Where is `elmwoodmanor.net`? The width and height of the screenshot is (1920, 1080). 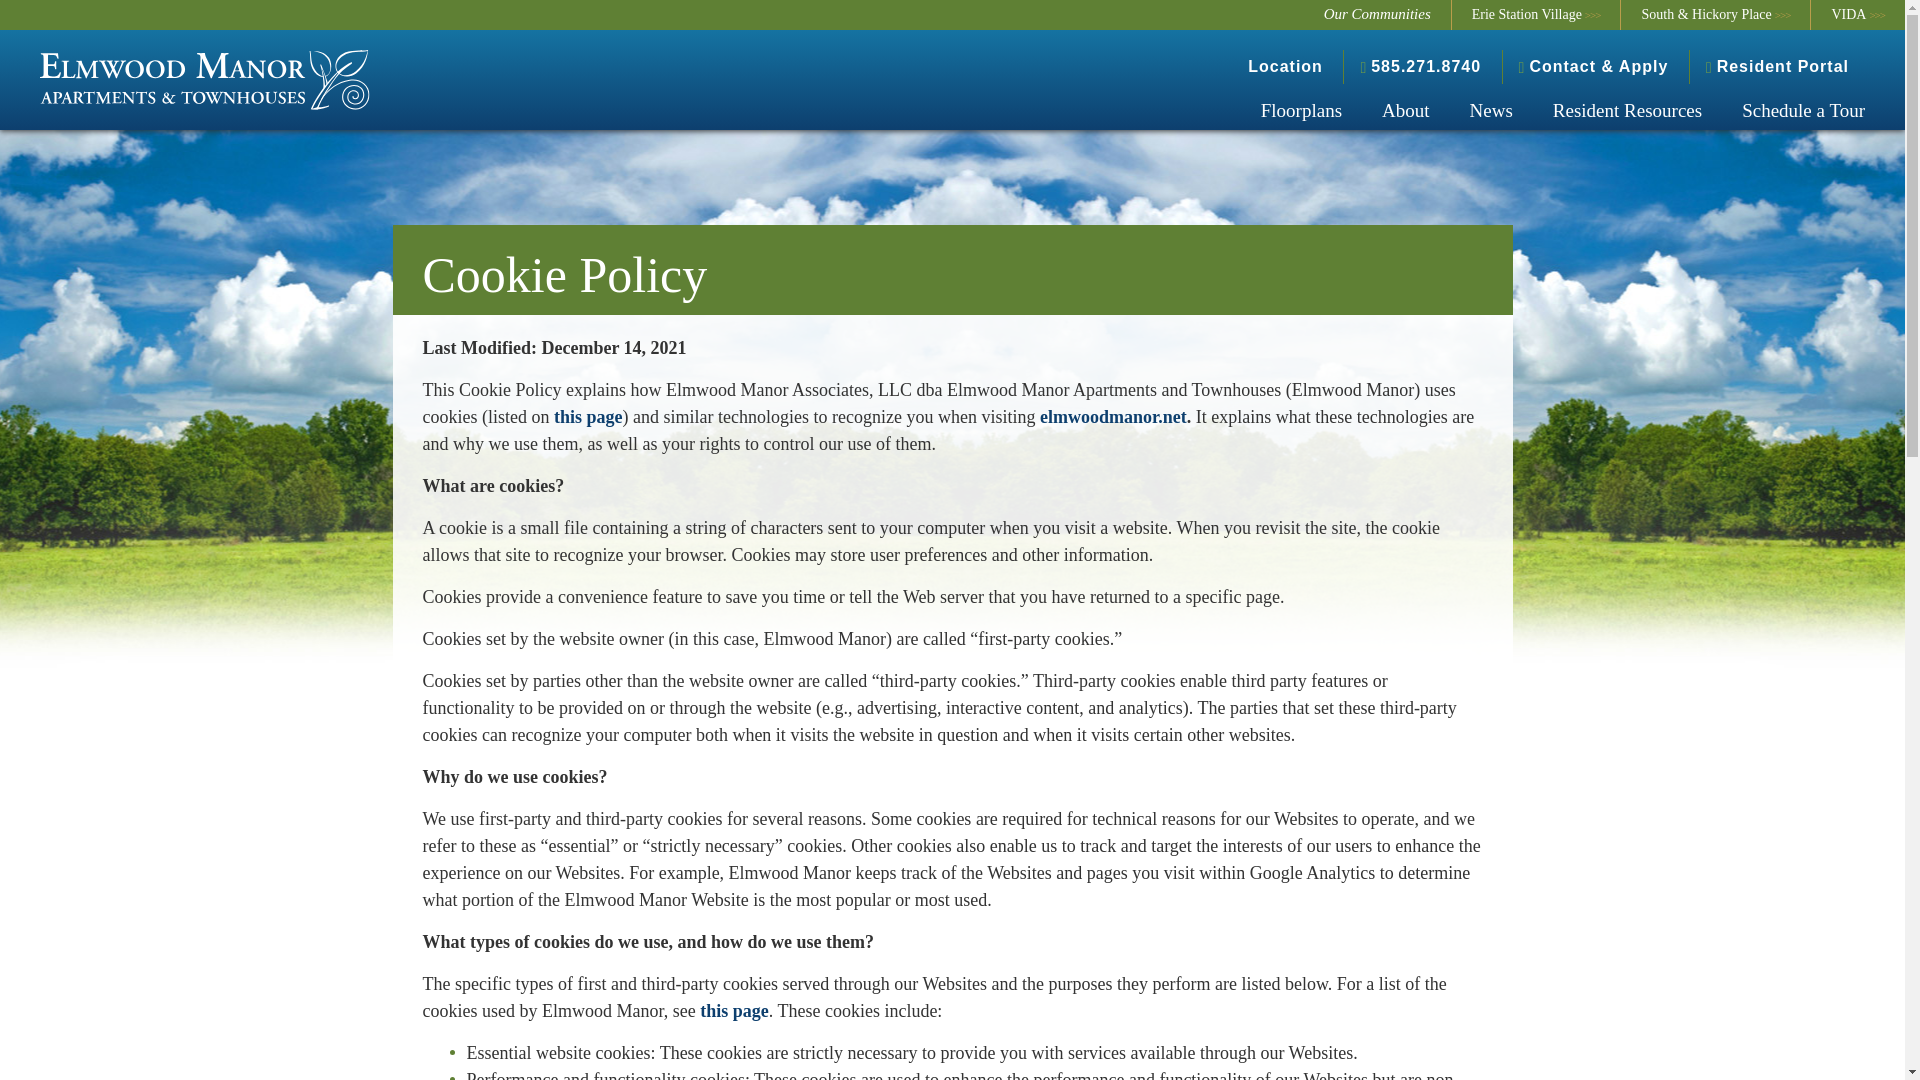
elmwoodmanor.net is located at coordinates (1113, 416).